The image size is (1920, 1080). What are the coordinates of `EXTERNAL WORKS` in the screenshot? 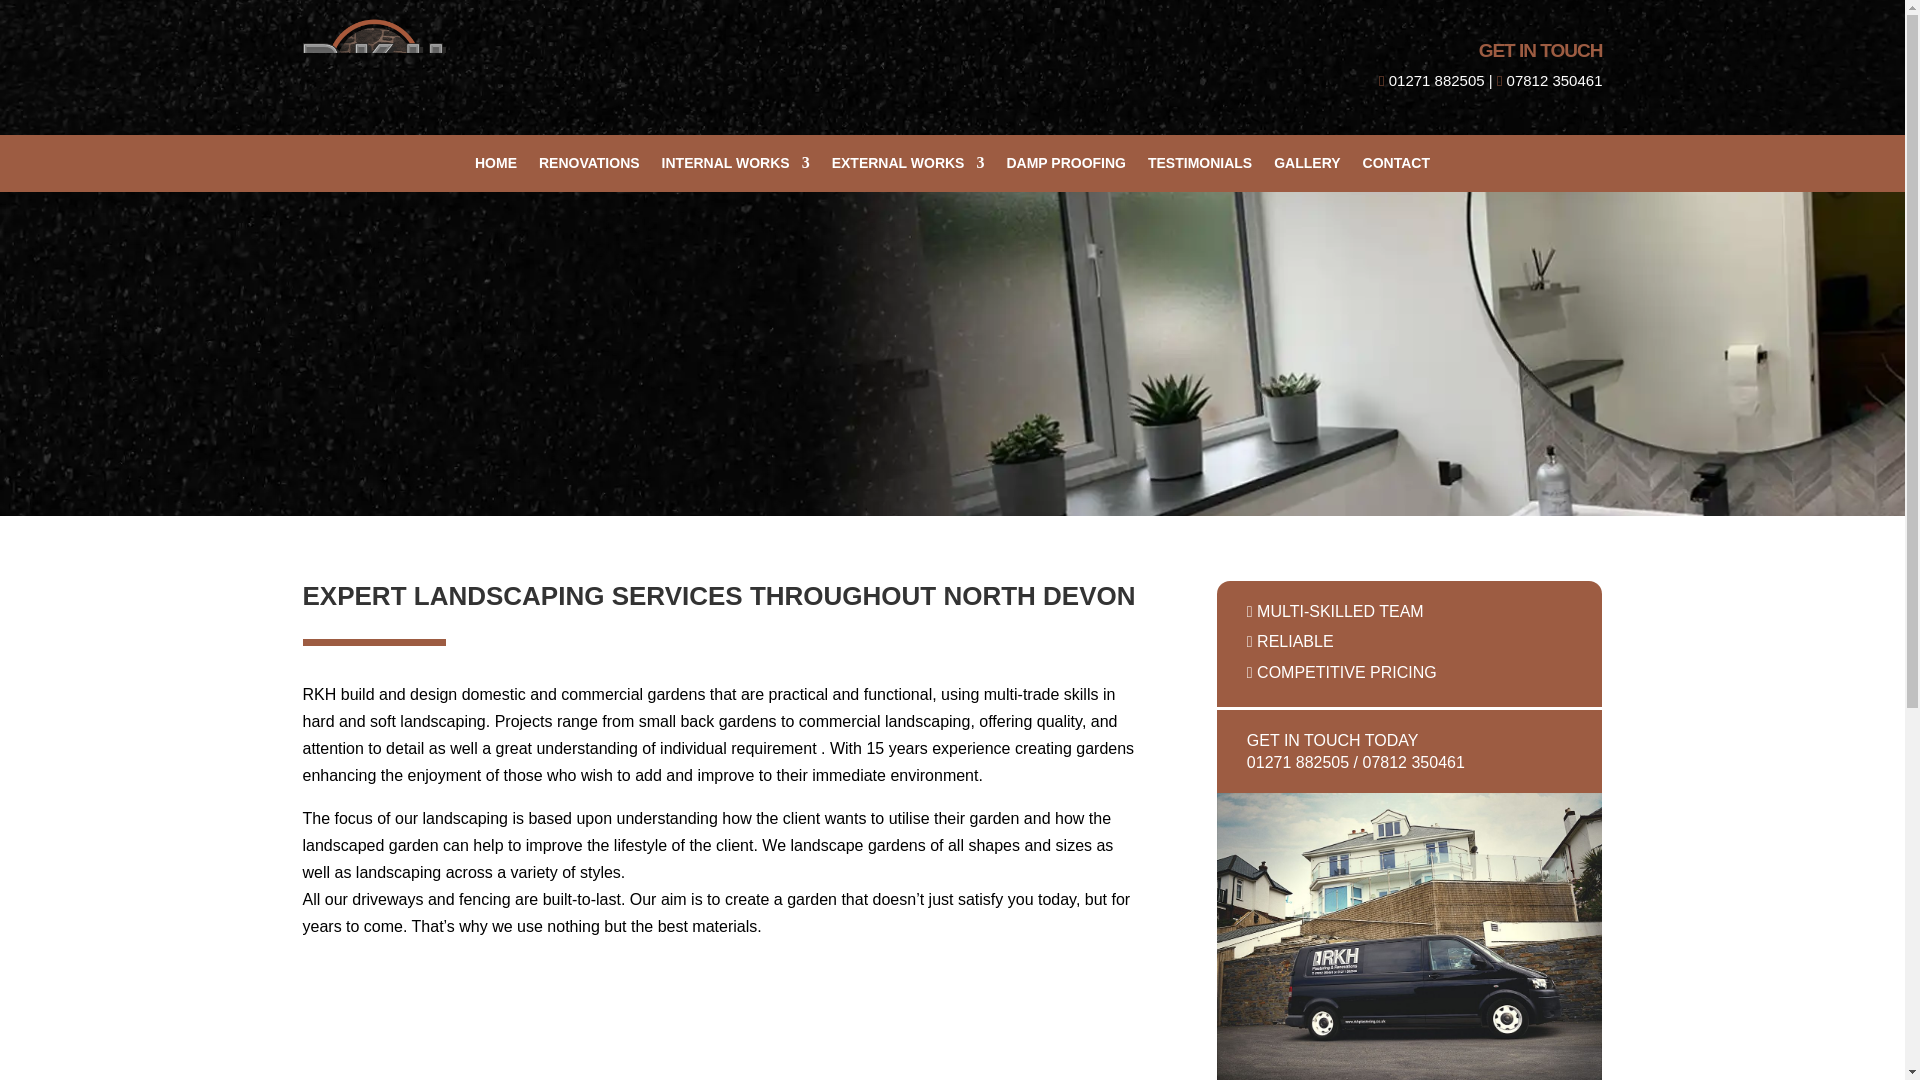 It's located at (908, 166).